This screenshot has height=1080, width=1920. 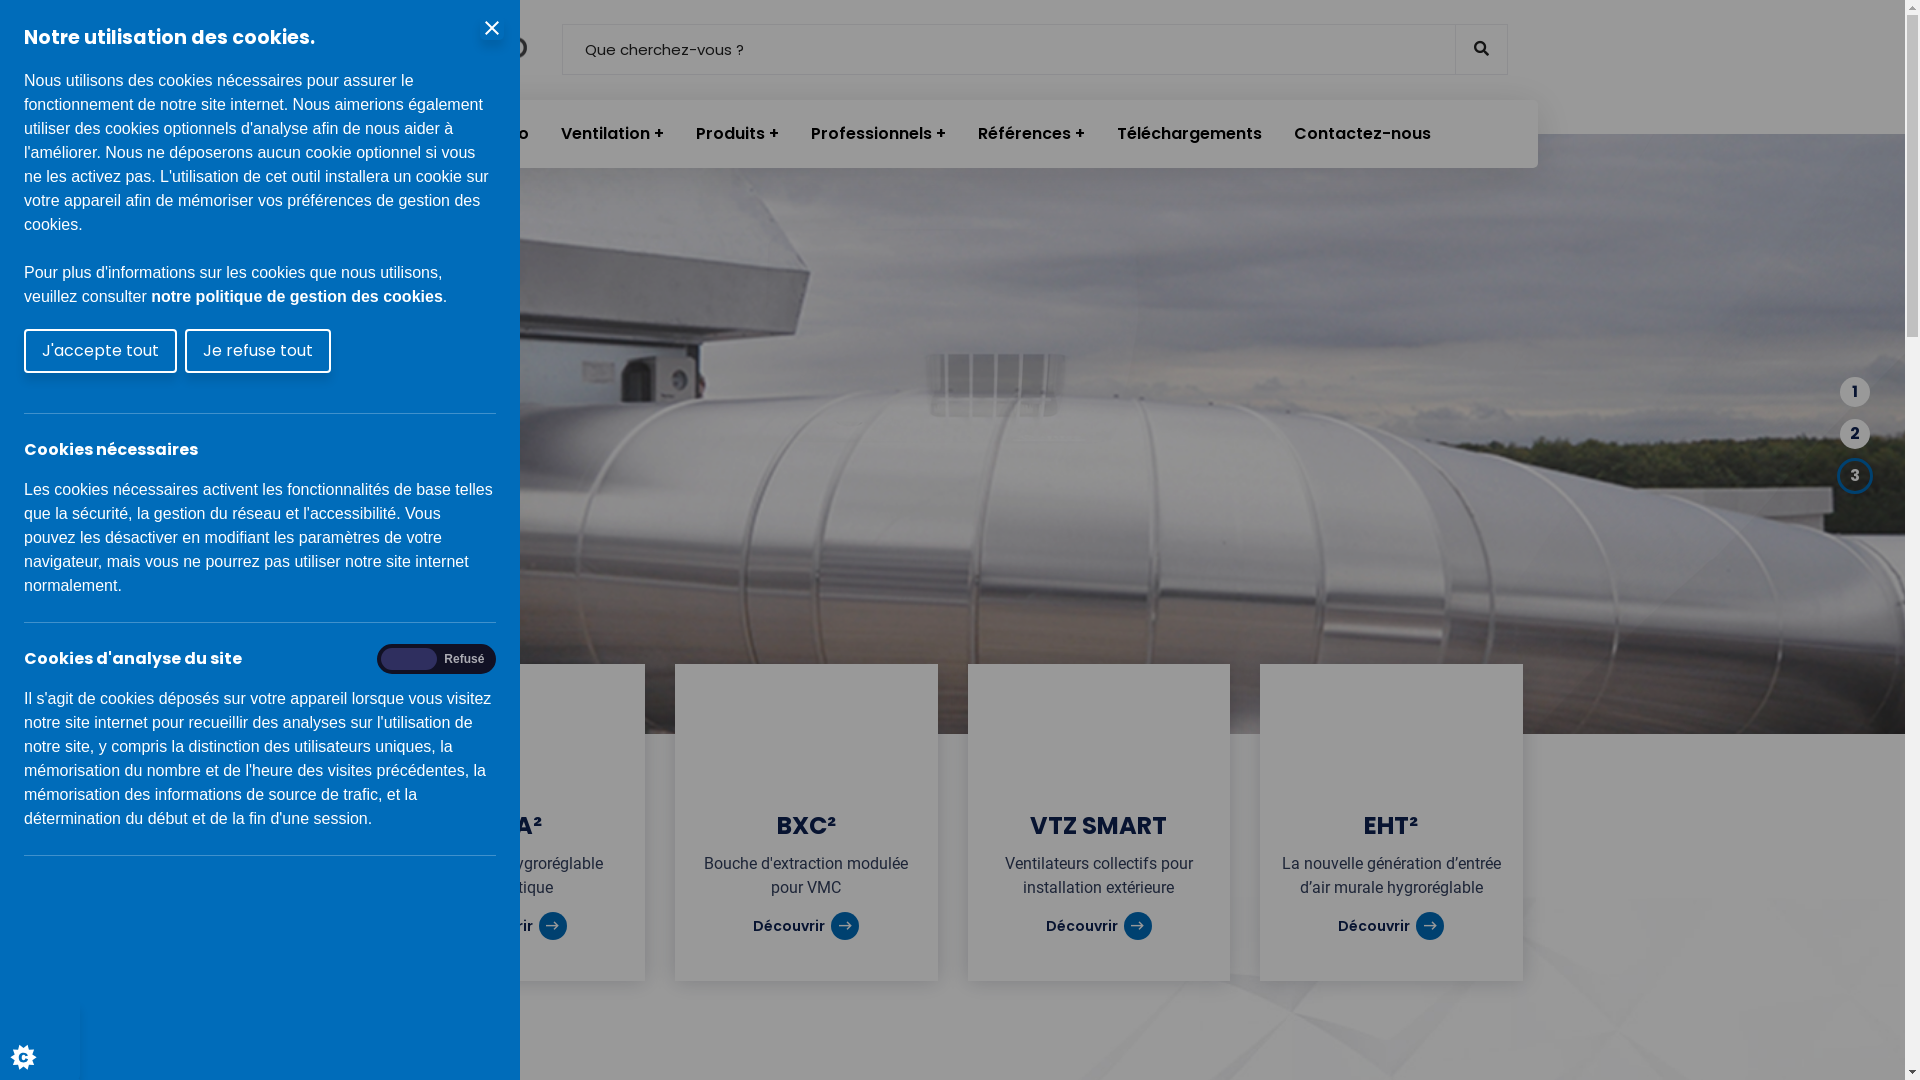 What do you see at coordinates (1142, 1048) in the screenshot?
I see `Ajicreative` at bounding box center [1142, 1048].